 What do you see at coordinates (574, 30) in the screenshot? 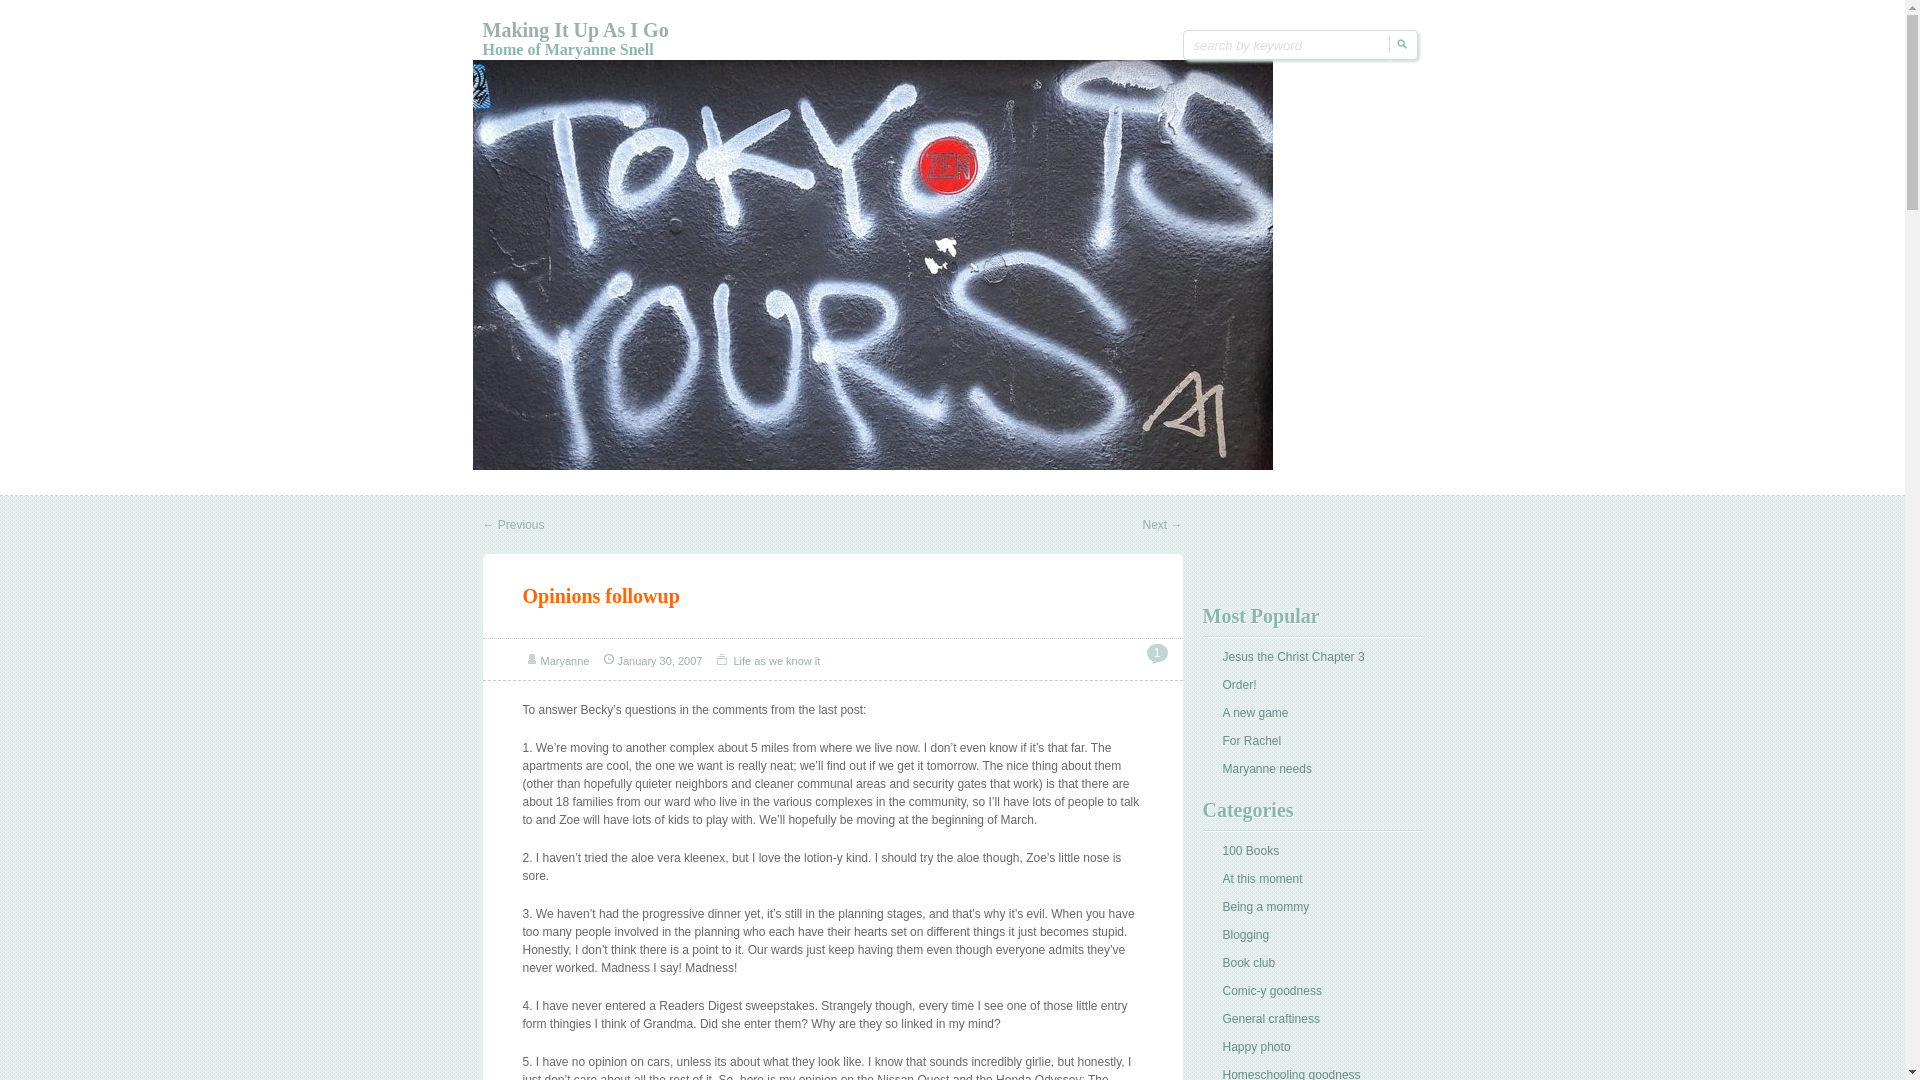
I see `Making it Up As I Go` at bounding box center [574, 30].